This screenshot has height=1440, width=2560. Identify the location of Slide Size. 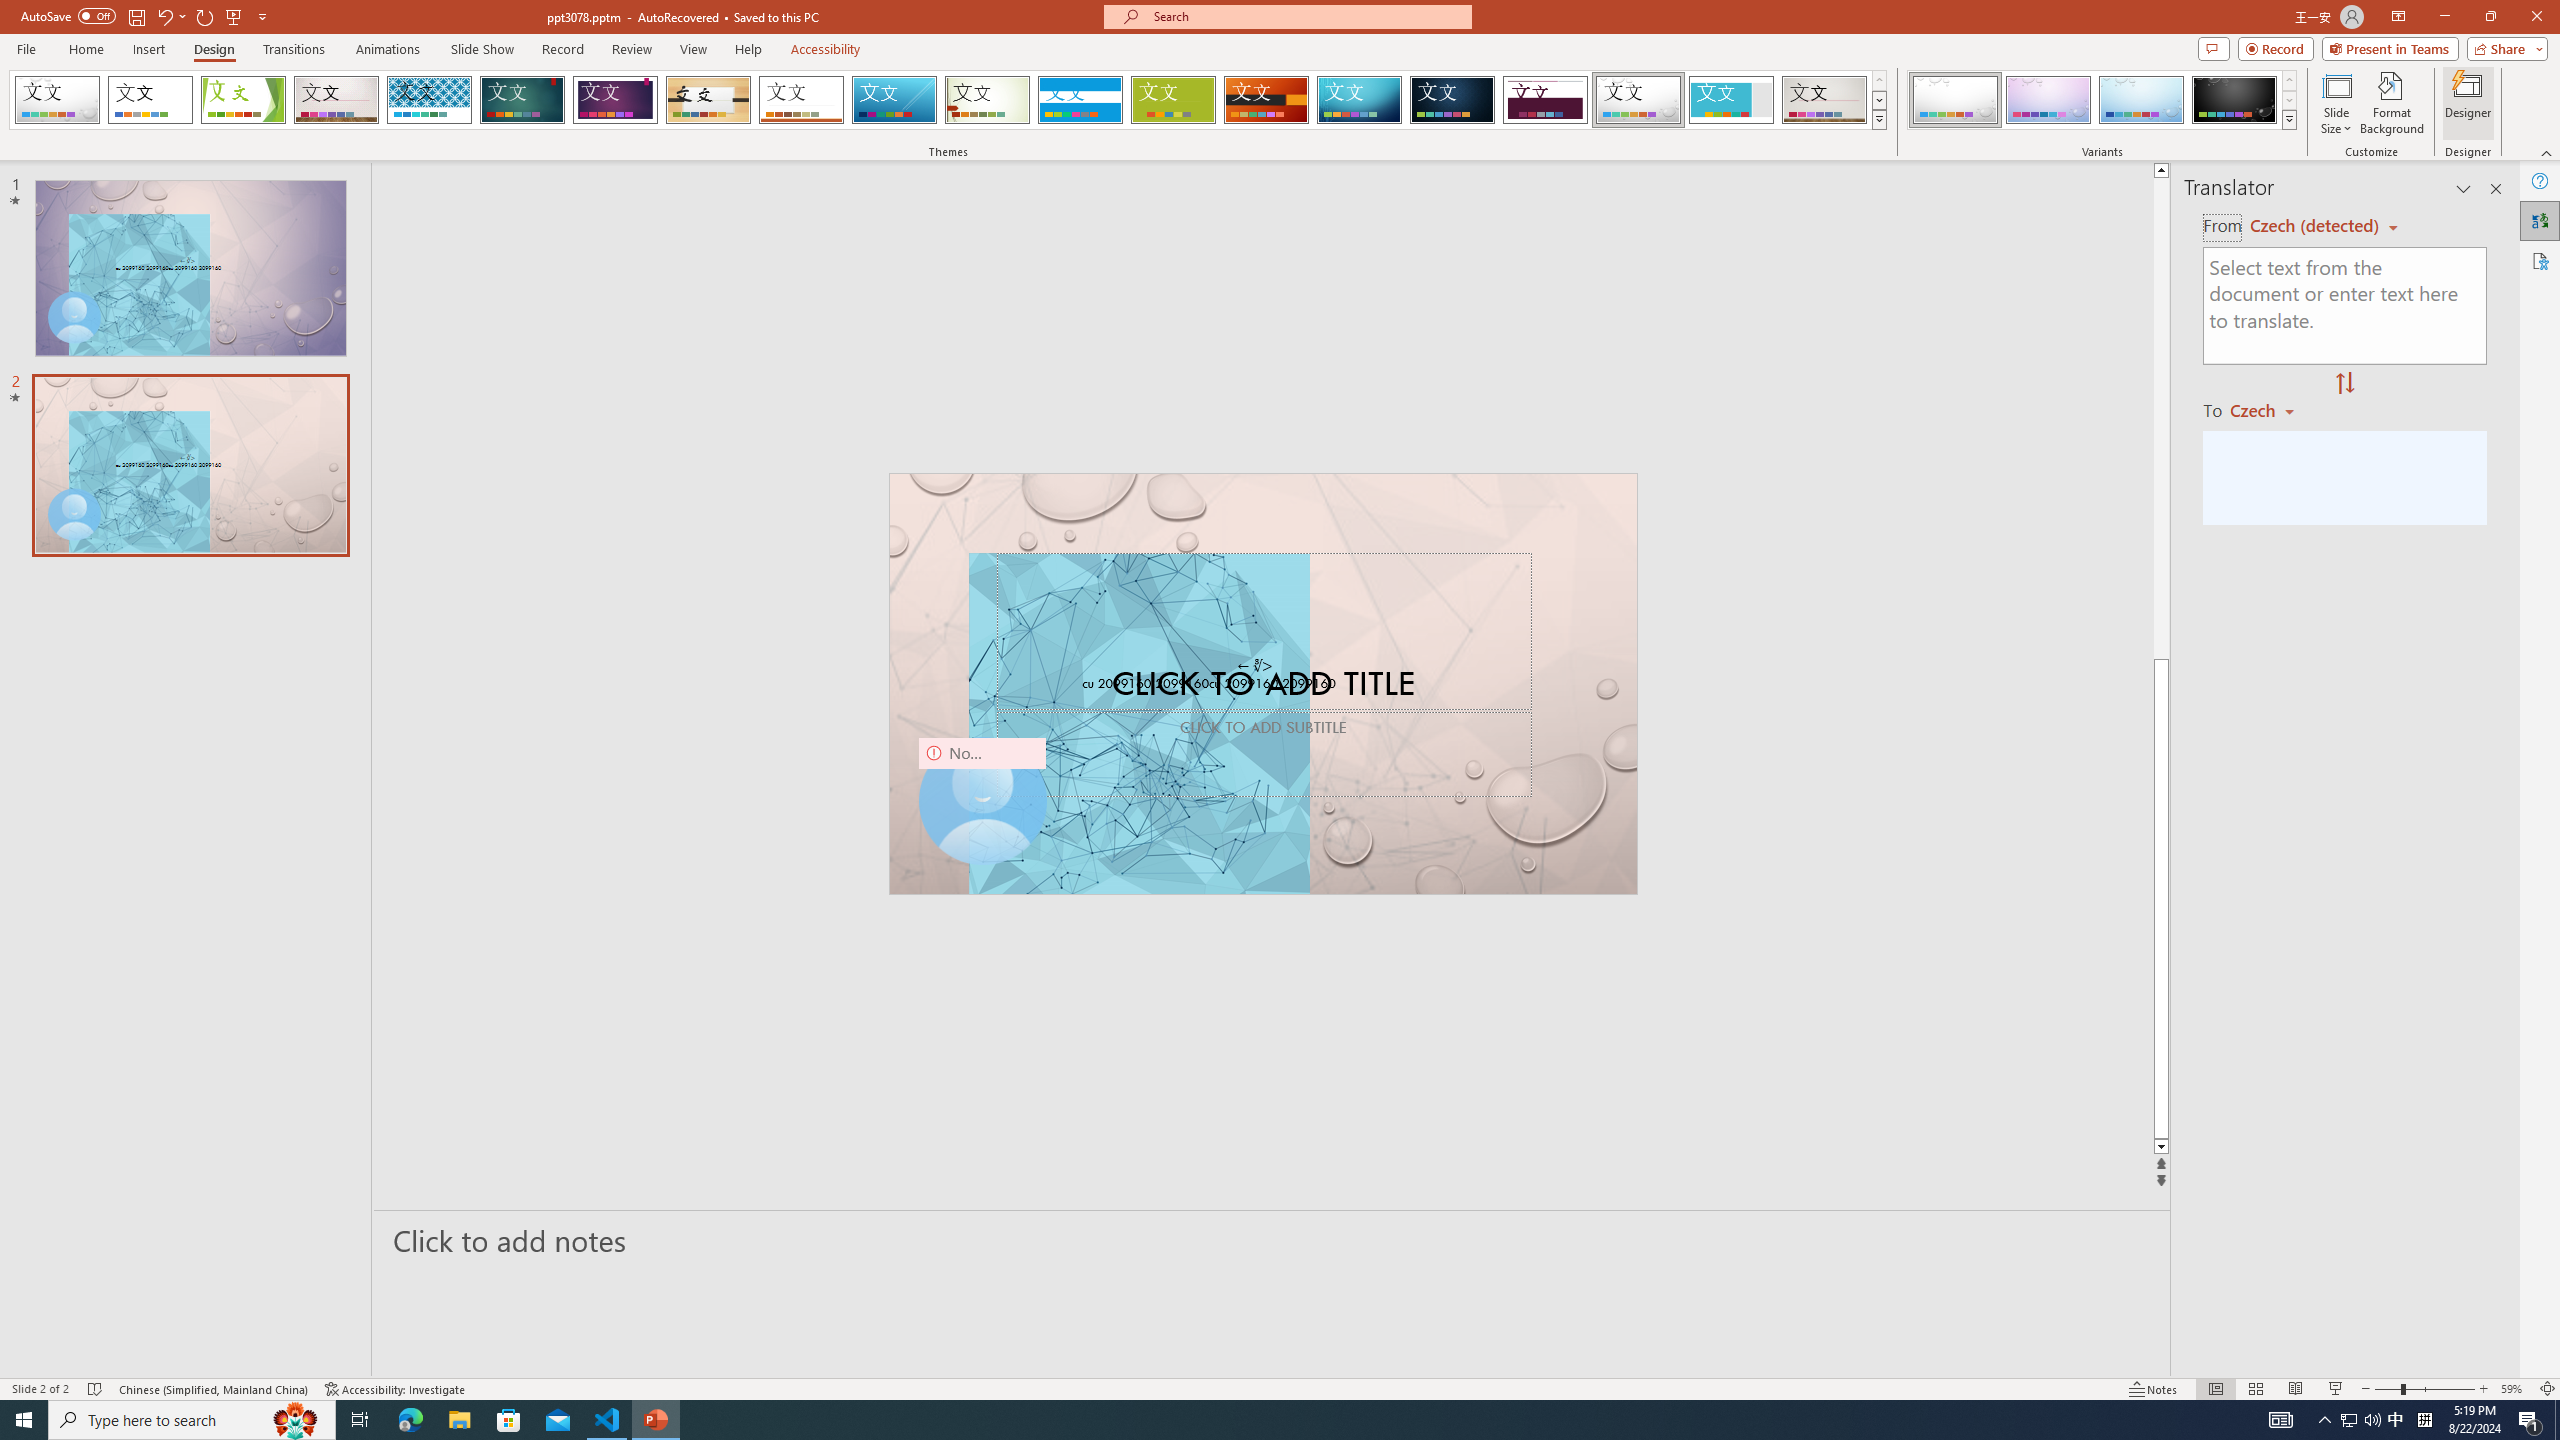
(2336, 103).